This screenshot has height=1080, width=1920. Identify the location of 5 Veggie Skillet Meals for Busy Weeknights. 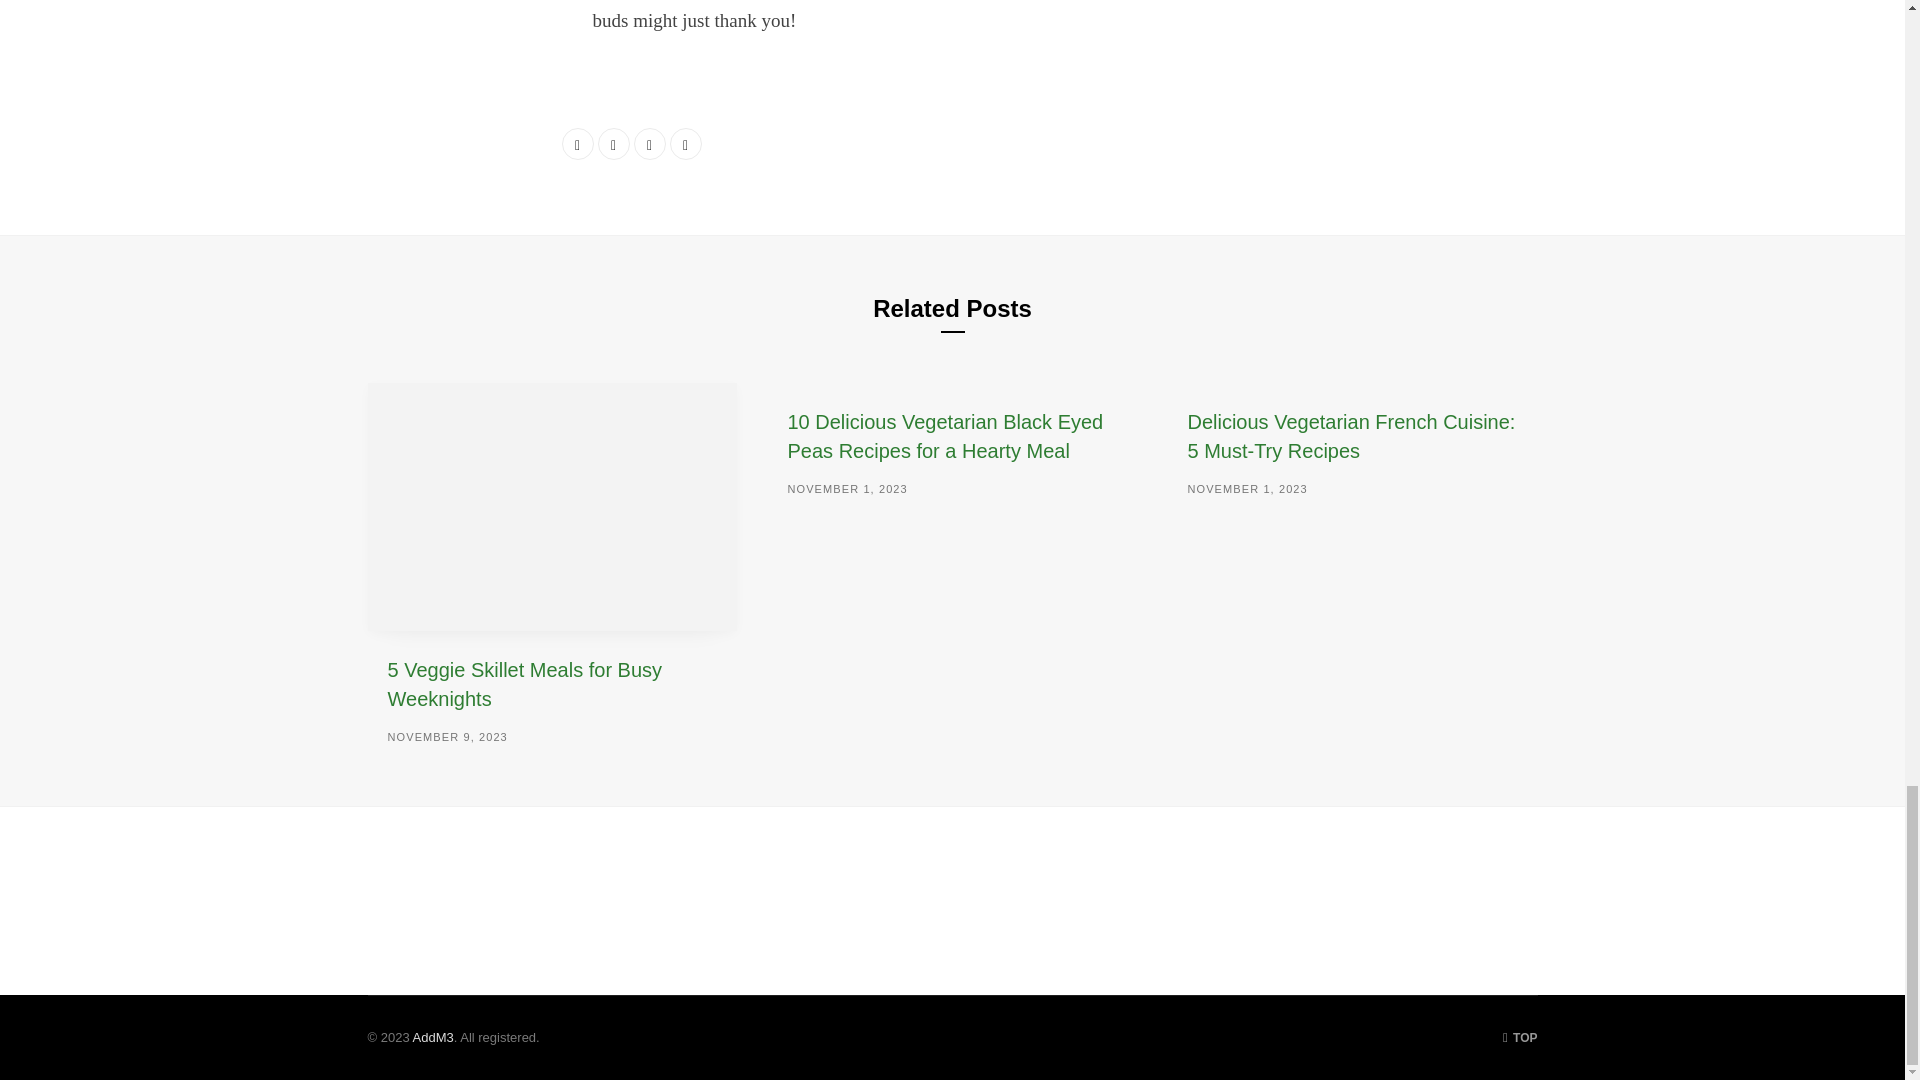
(552, 506).